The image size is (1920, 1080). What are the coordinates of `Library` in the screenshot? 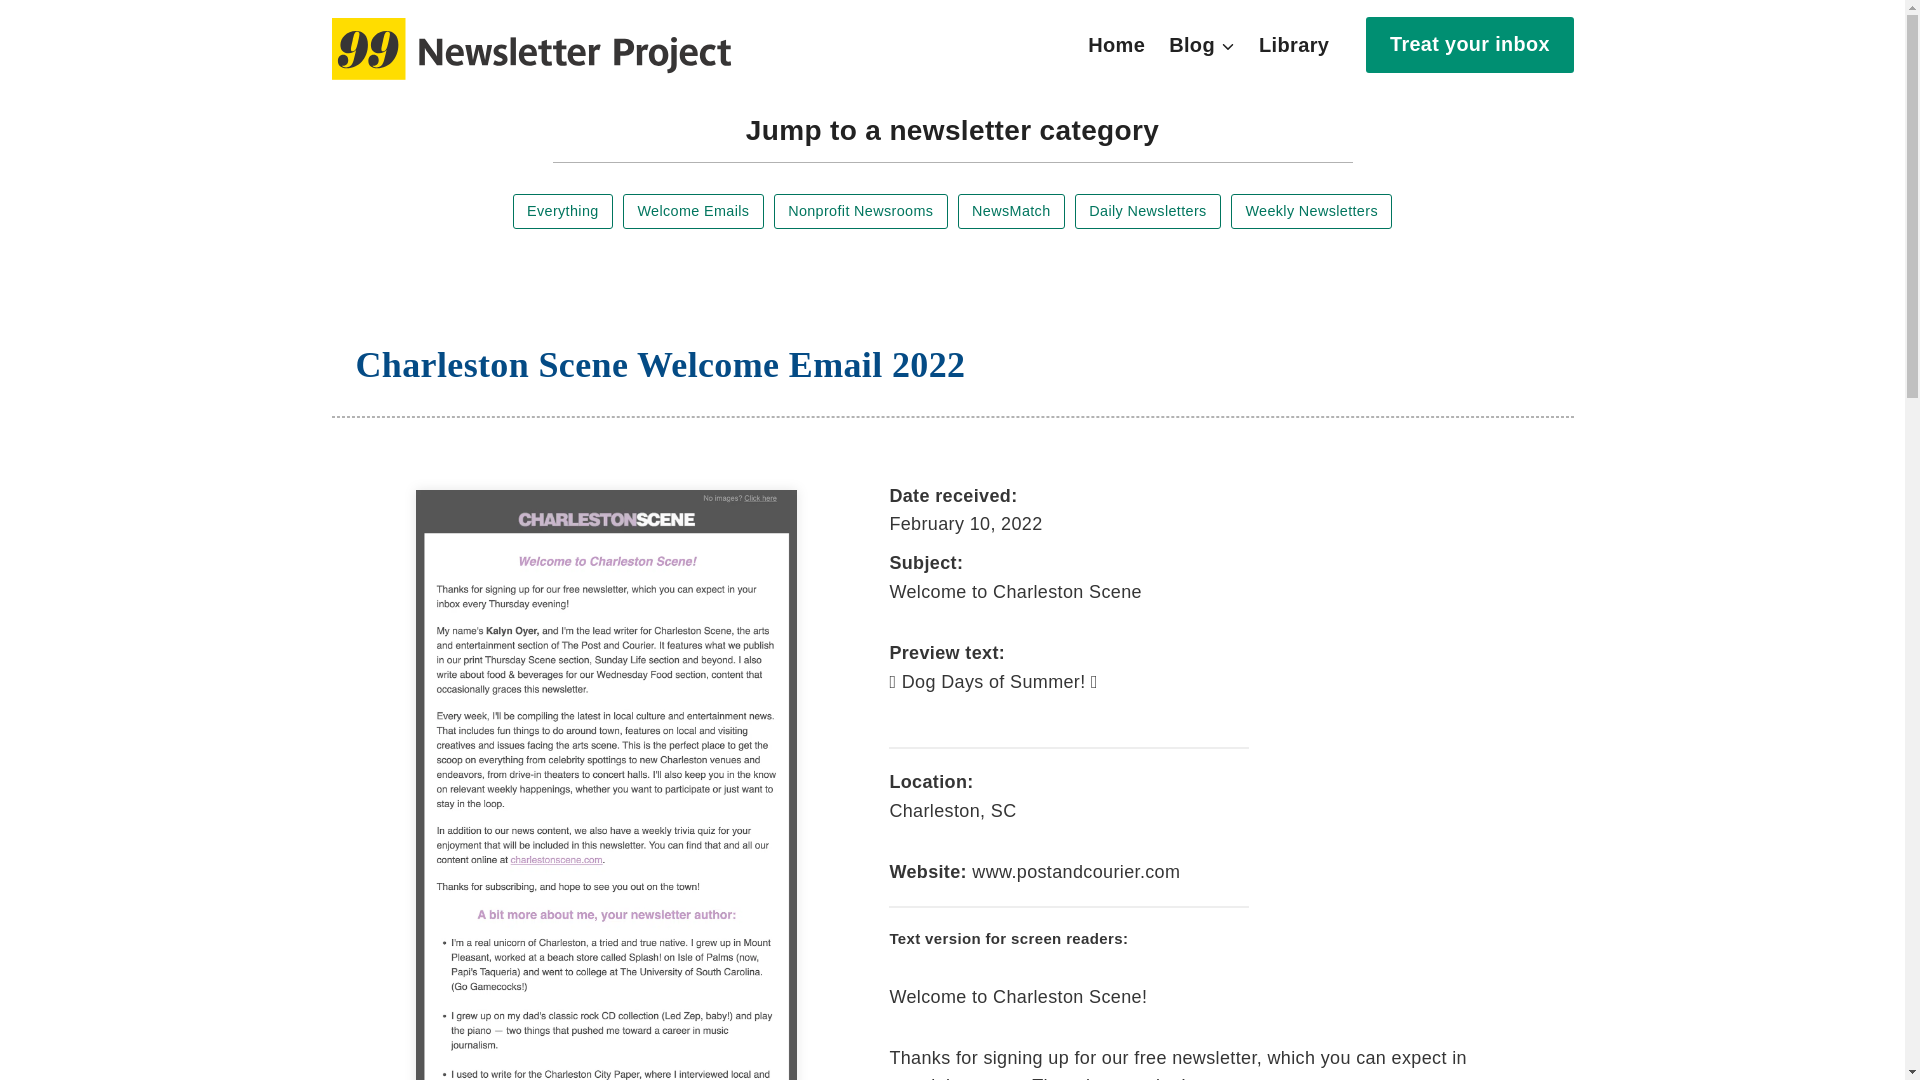 It's located at (1293, 45).